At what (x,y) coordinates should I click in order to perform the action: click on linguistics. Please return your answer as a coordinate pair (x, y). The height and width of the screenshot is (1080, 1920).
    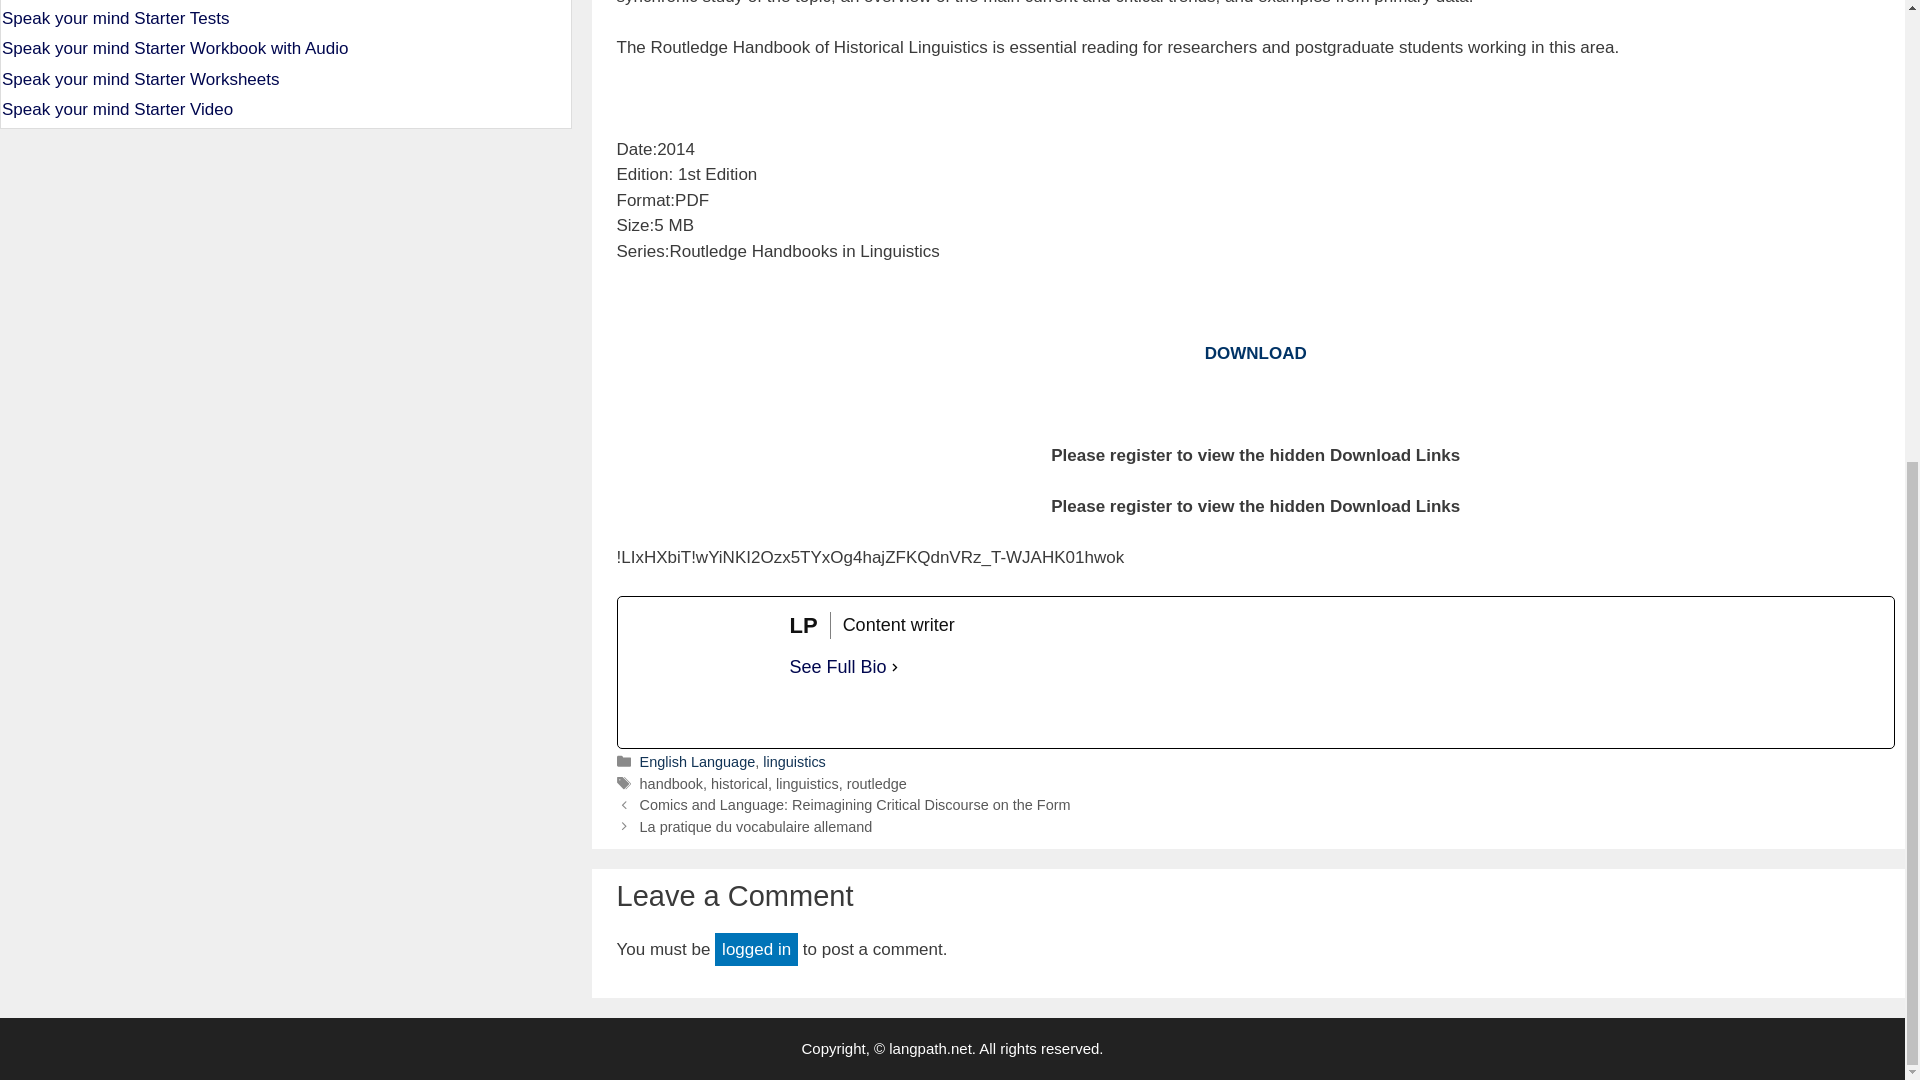
    Looking at the image, I should click on (807, 784).